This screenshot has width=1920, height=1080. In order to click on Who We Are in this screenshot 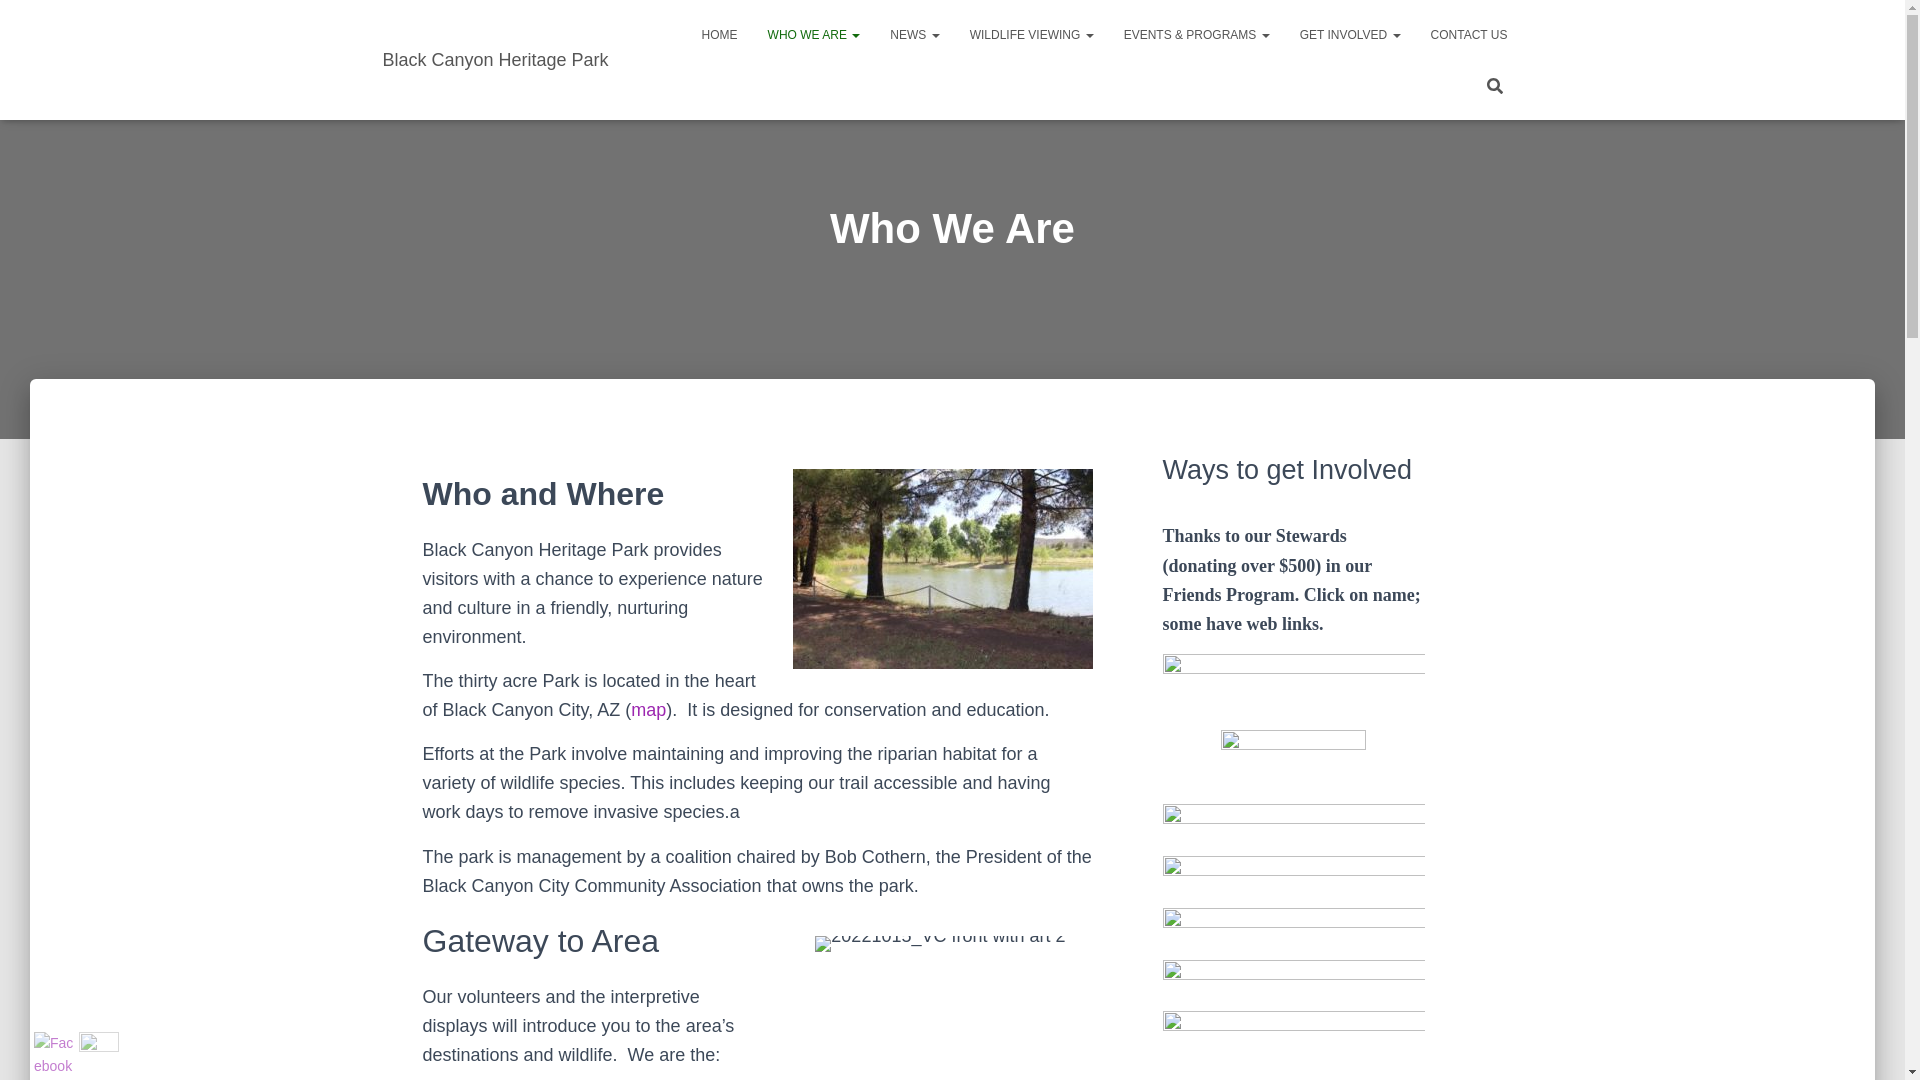, I will do `click(814, 34)`.